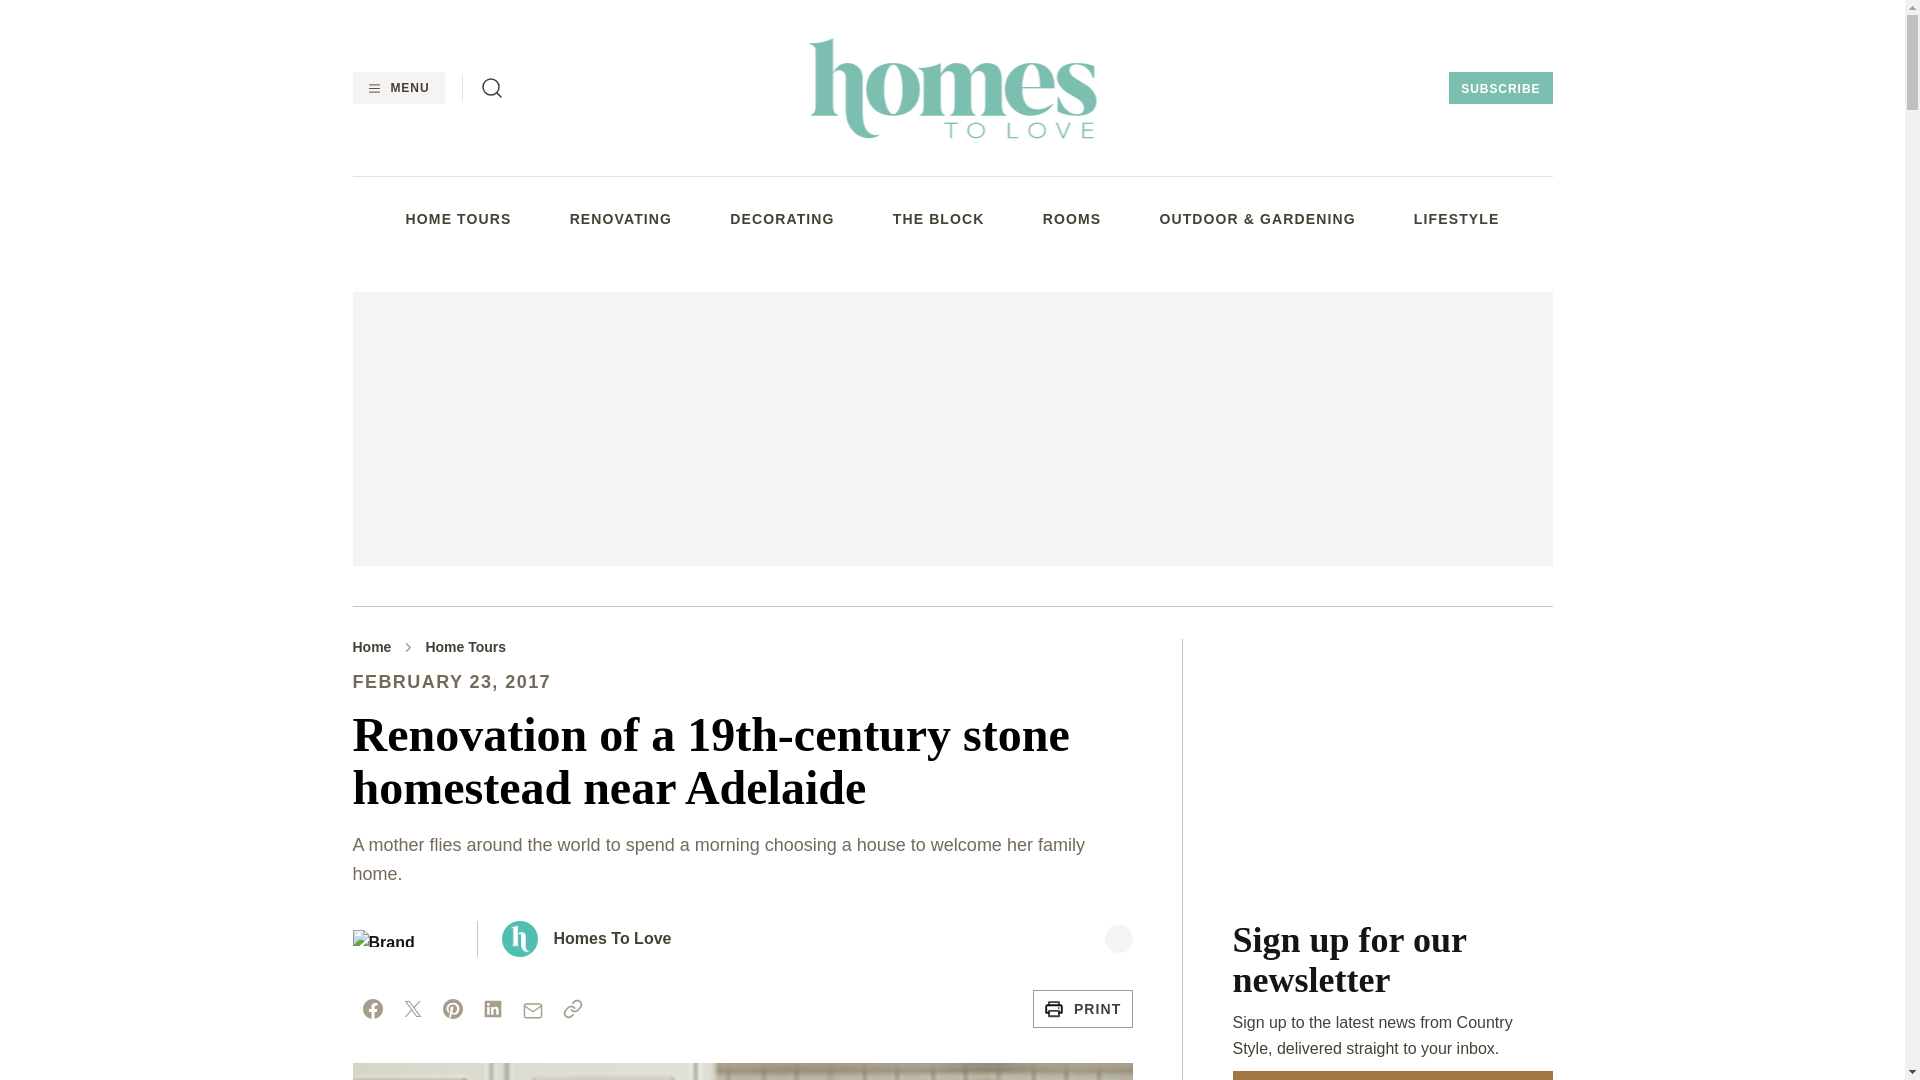  I want to click on ROOMS, so click(1072, 218).